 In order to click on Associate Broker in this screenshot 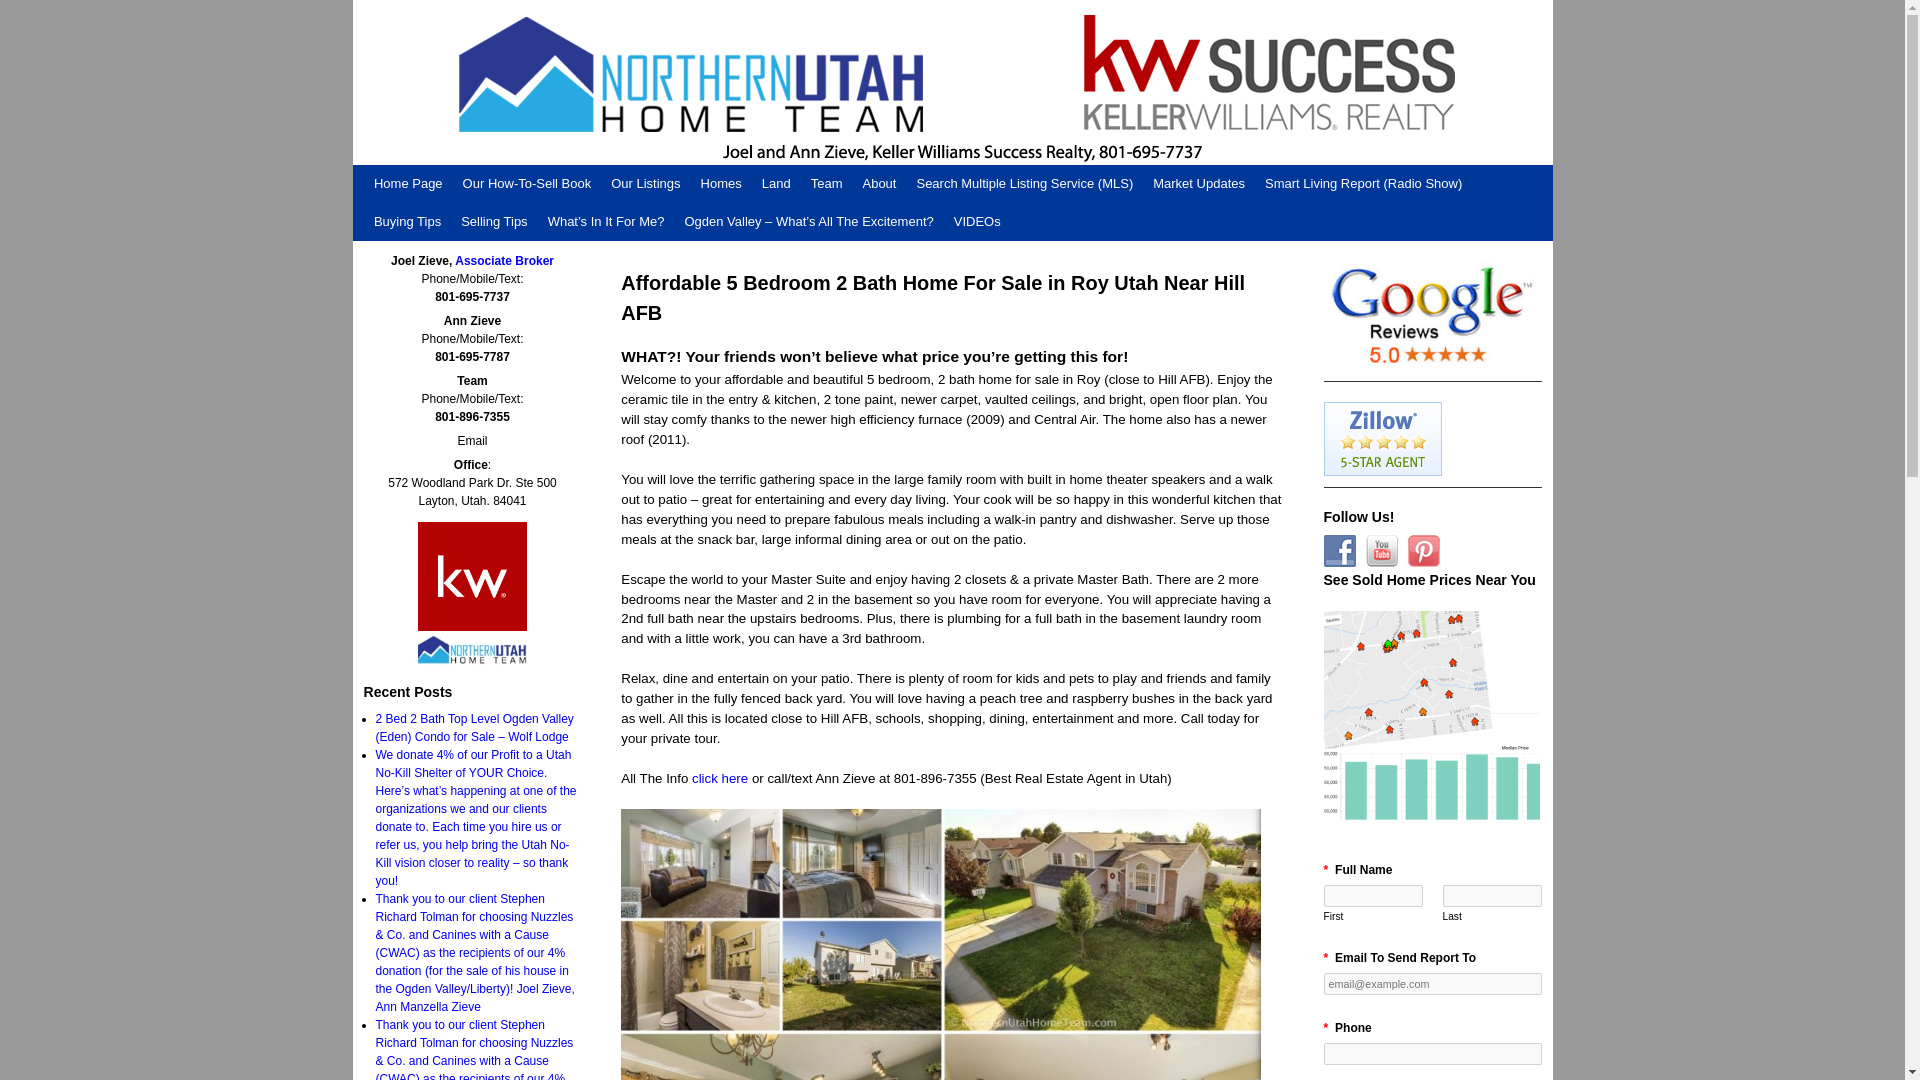, I will do `click(504, 260)`.